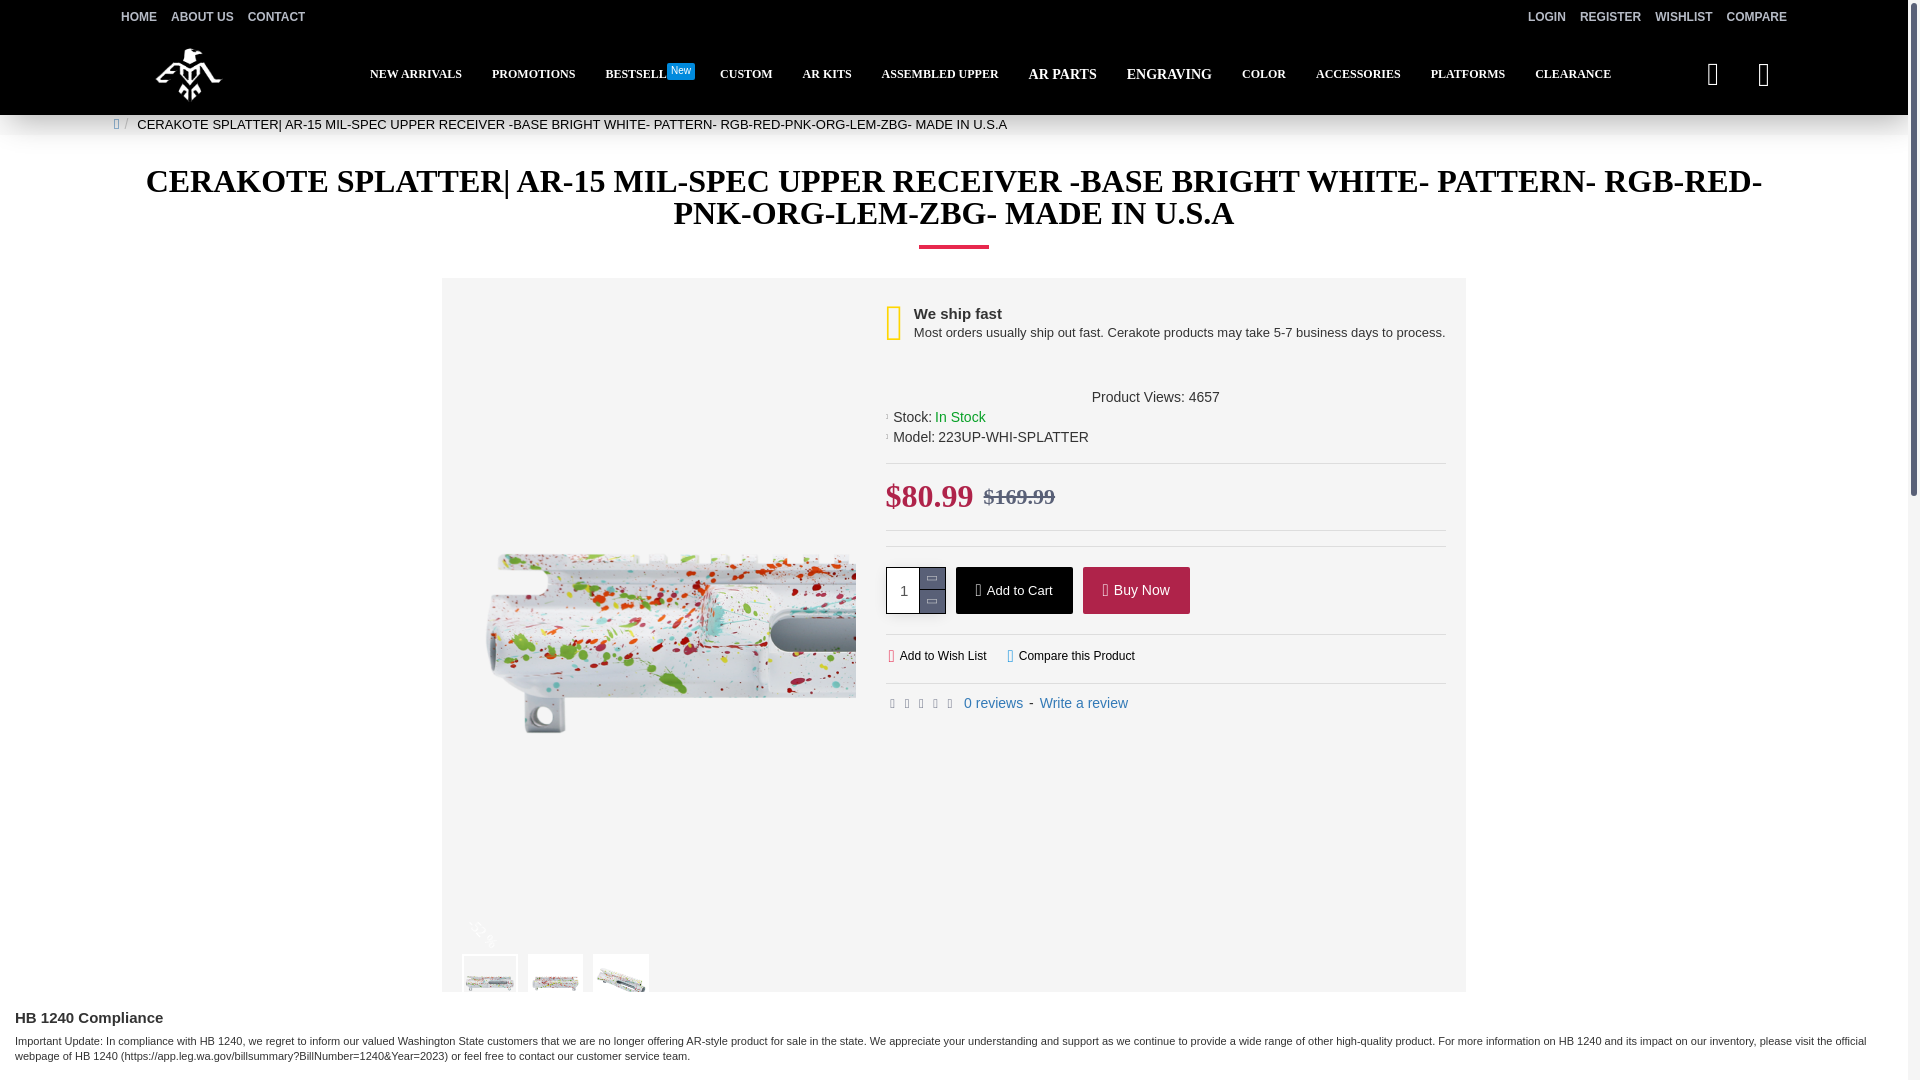  I want to click on WISHLIST, so click(1682, 18).